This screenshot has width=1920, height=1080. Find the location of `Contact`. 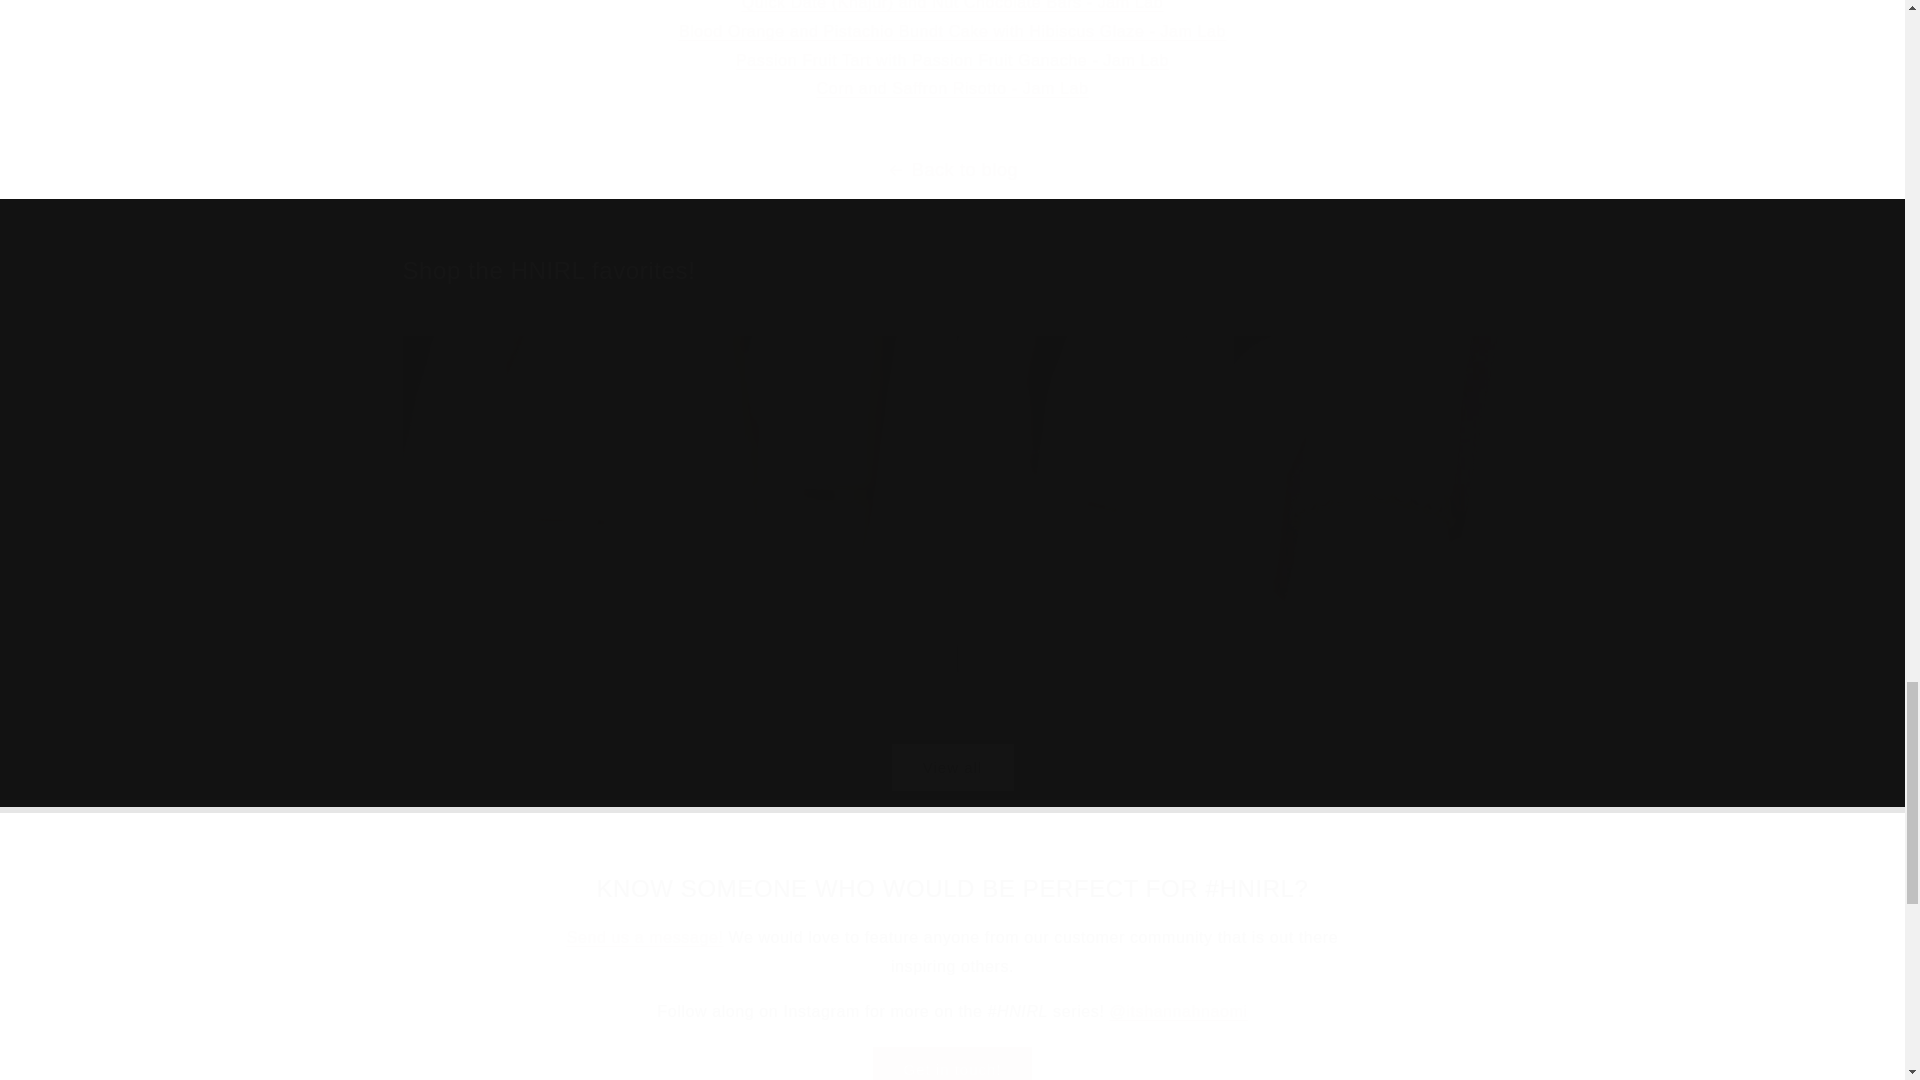

Contact is located at coordinates (644, 937).